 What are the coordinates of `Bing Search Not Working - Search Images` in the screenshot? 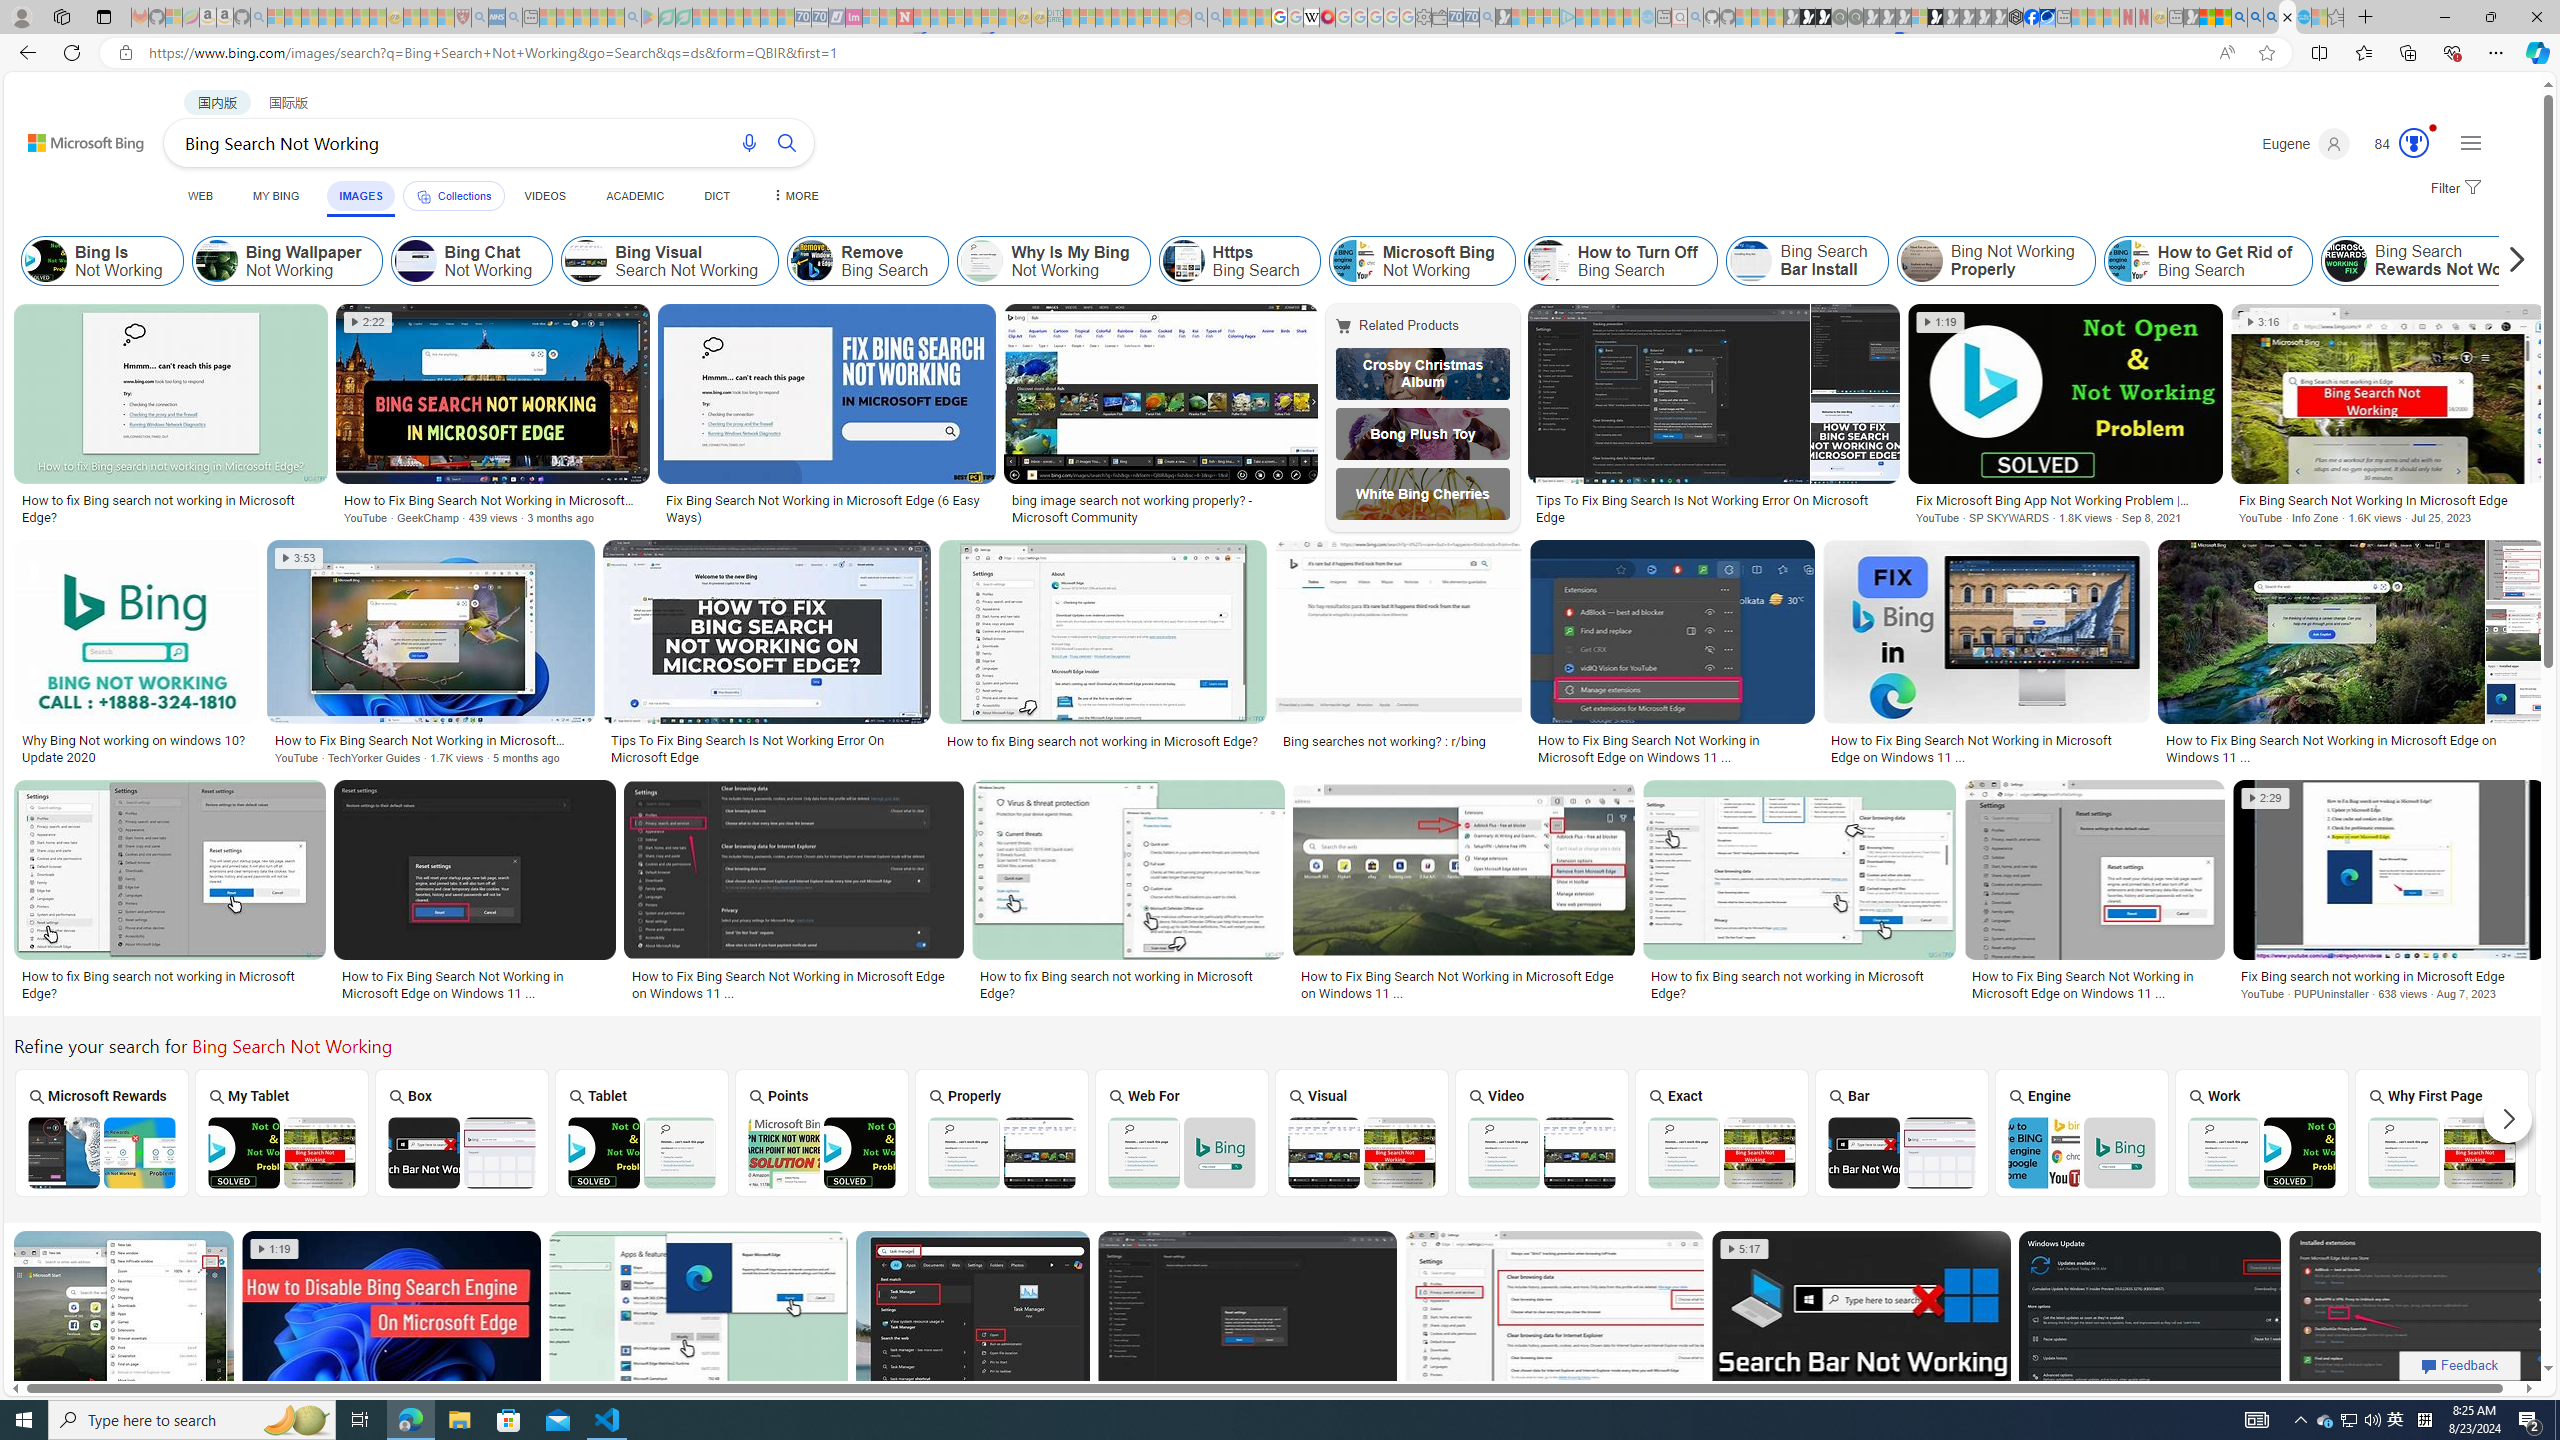 It's located at (2287, 17).